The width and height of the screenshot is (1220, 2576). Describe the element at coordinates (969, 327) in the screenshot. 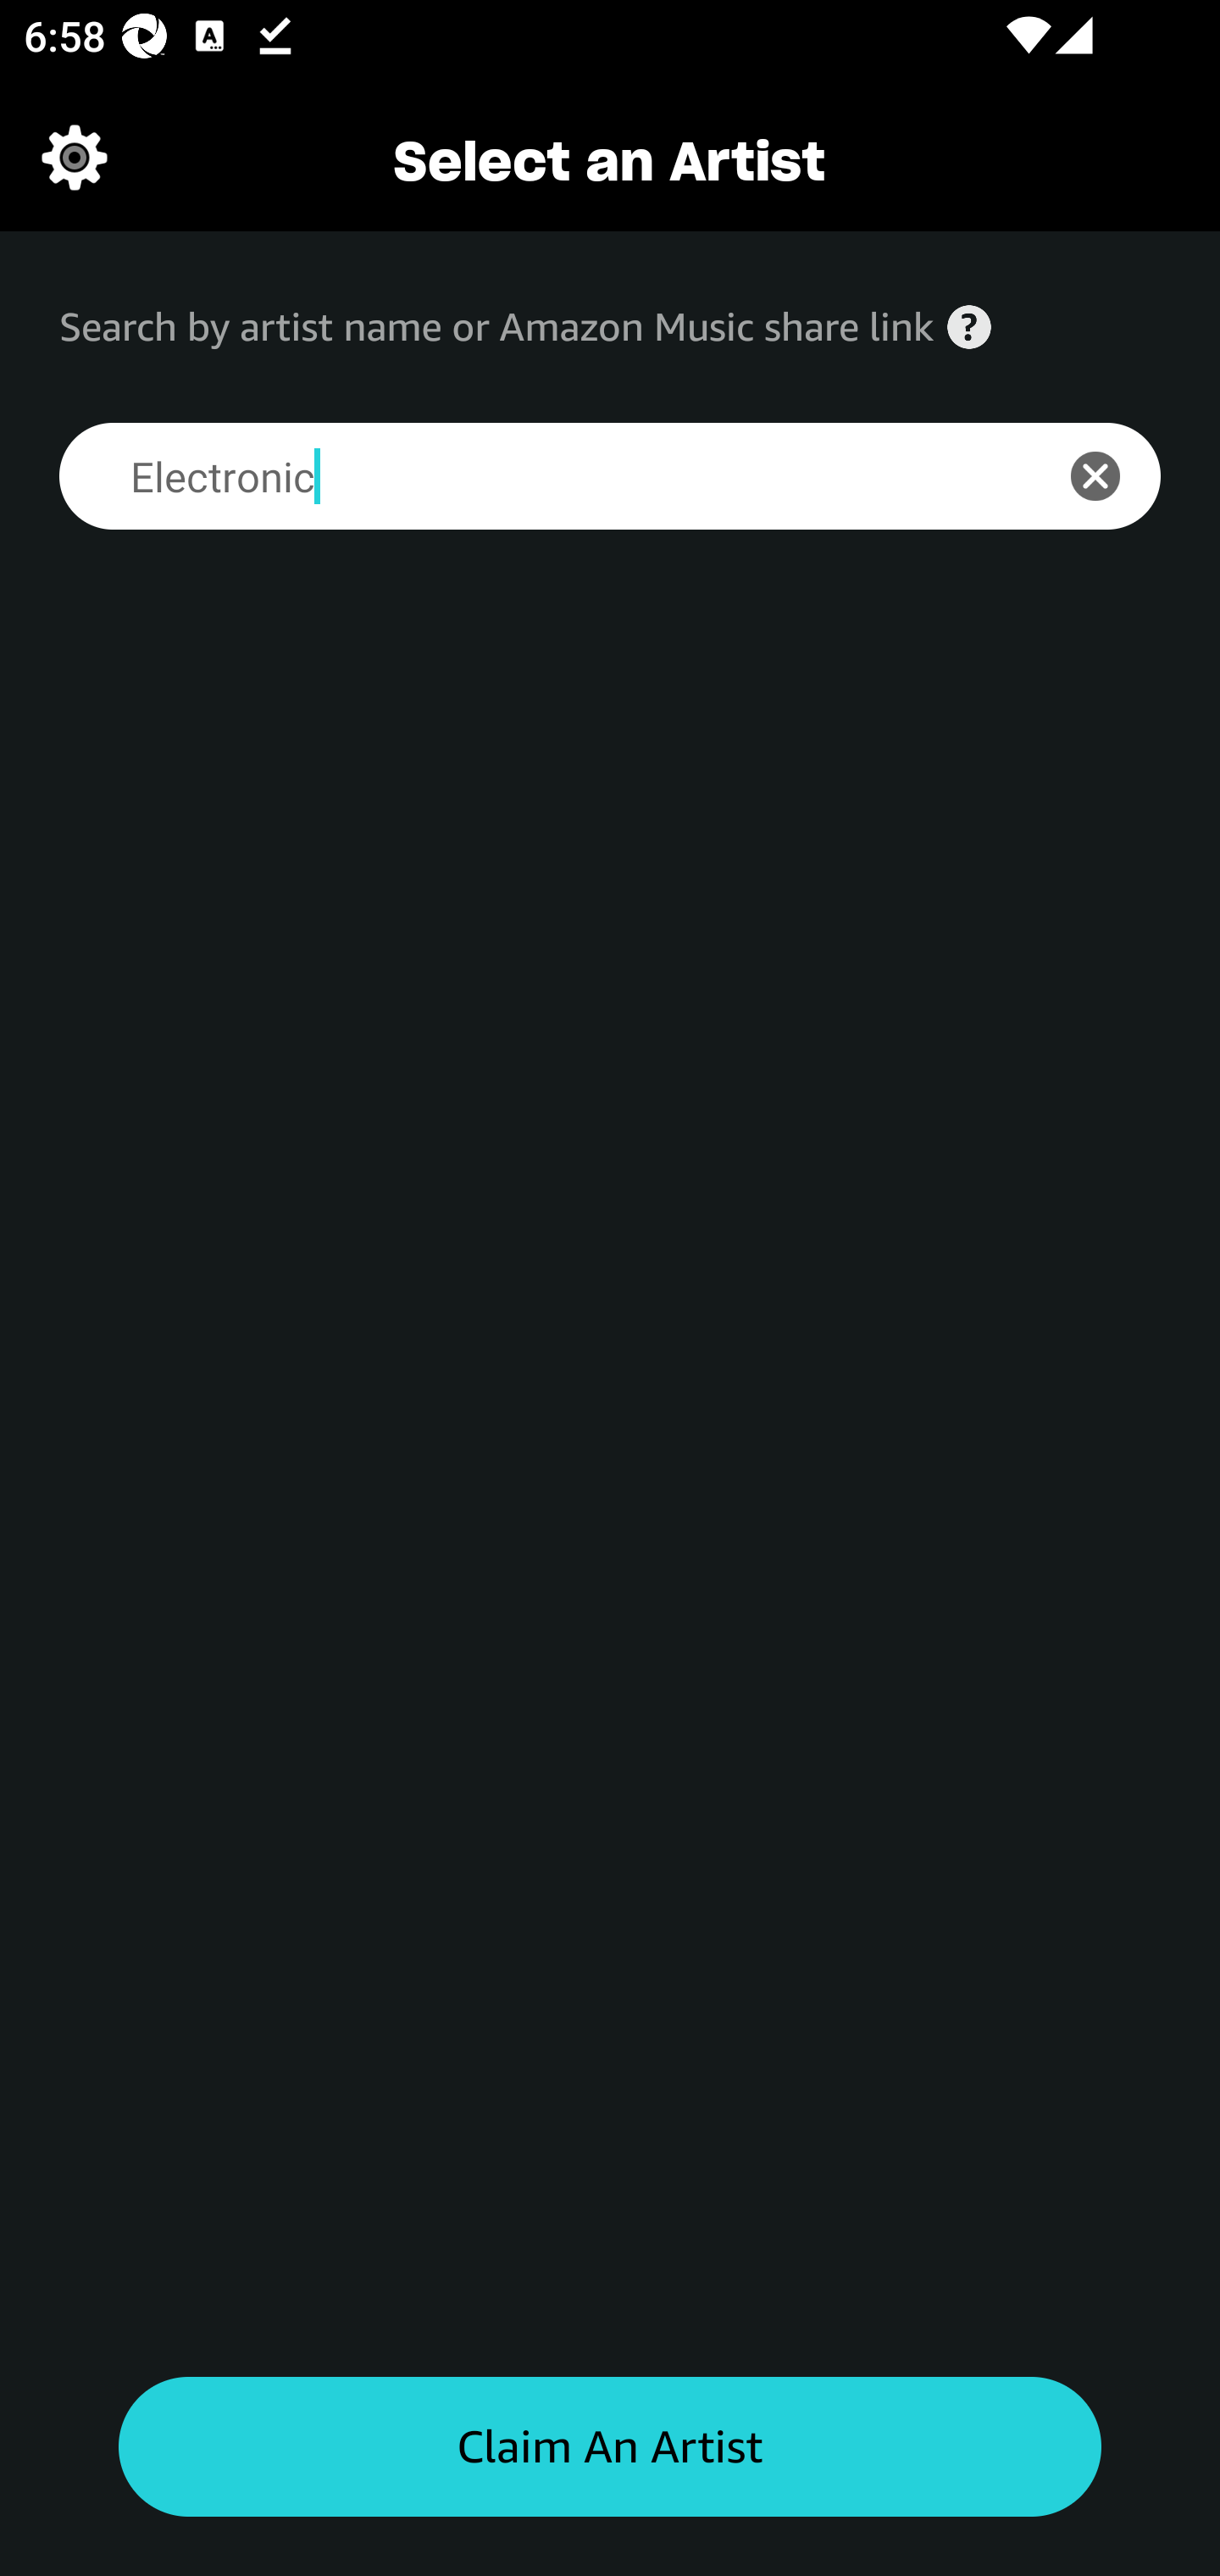

I see `Help  icon` at that location.